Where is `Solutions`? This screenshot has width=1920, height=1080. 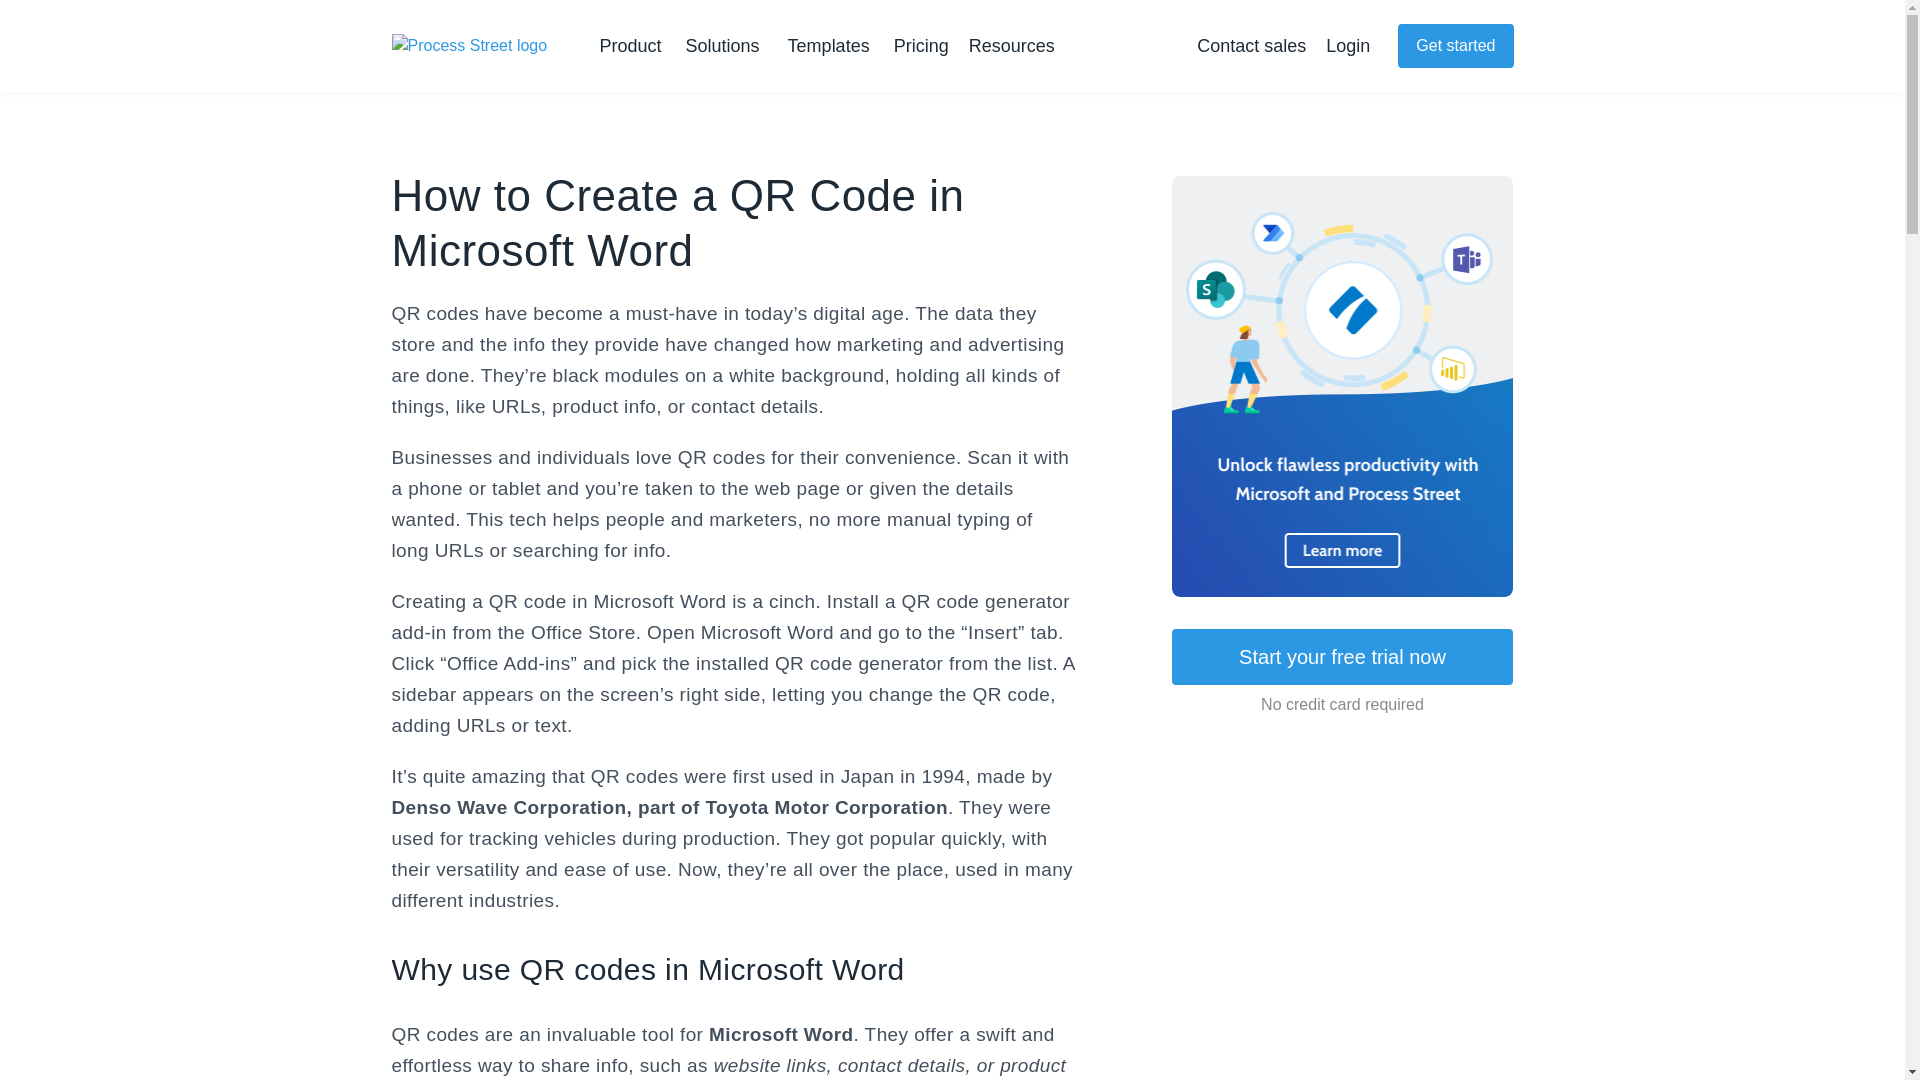
Solutions is located at coordinates (726, 46).